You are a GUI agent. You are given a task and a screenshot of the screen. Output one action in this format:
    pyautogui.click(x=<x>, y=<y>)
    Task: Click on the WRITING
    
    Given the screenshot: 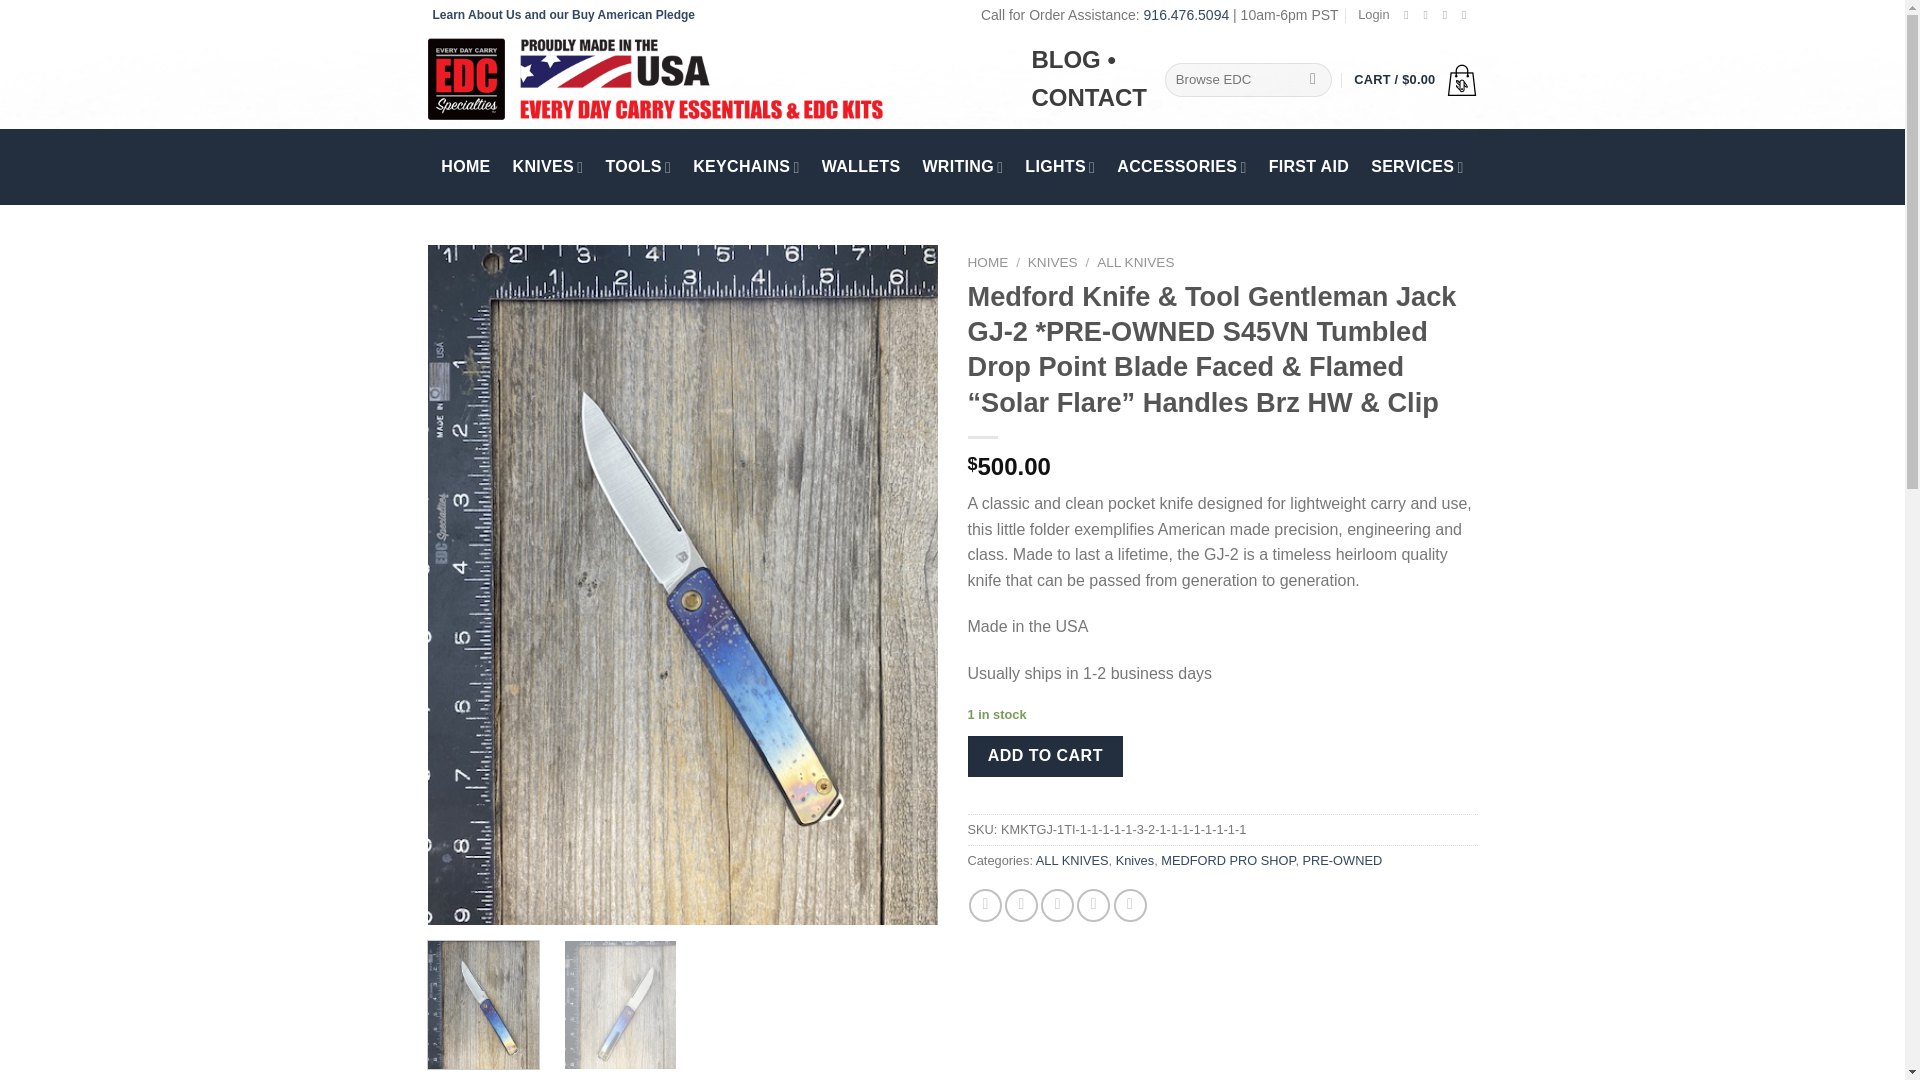 What is the action you would take?
    pyautogui.click(x=962, y=166)
    